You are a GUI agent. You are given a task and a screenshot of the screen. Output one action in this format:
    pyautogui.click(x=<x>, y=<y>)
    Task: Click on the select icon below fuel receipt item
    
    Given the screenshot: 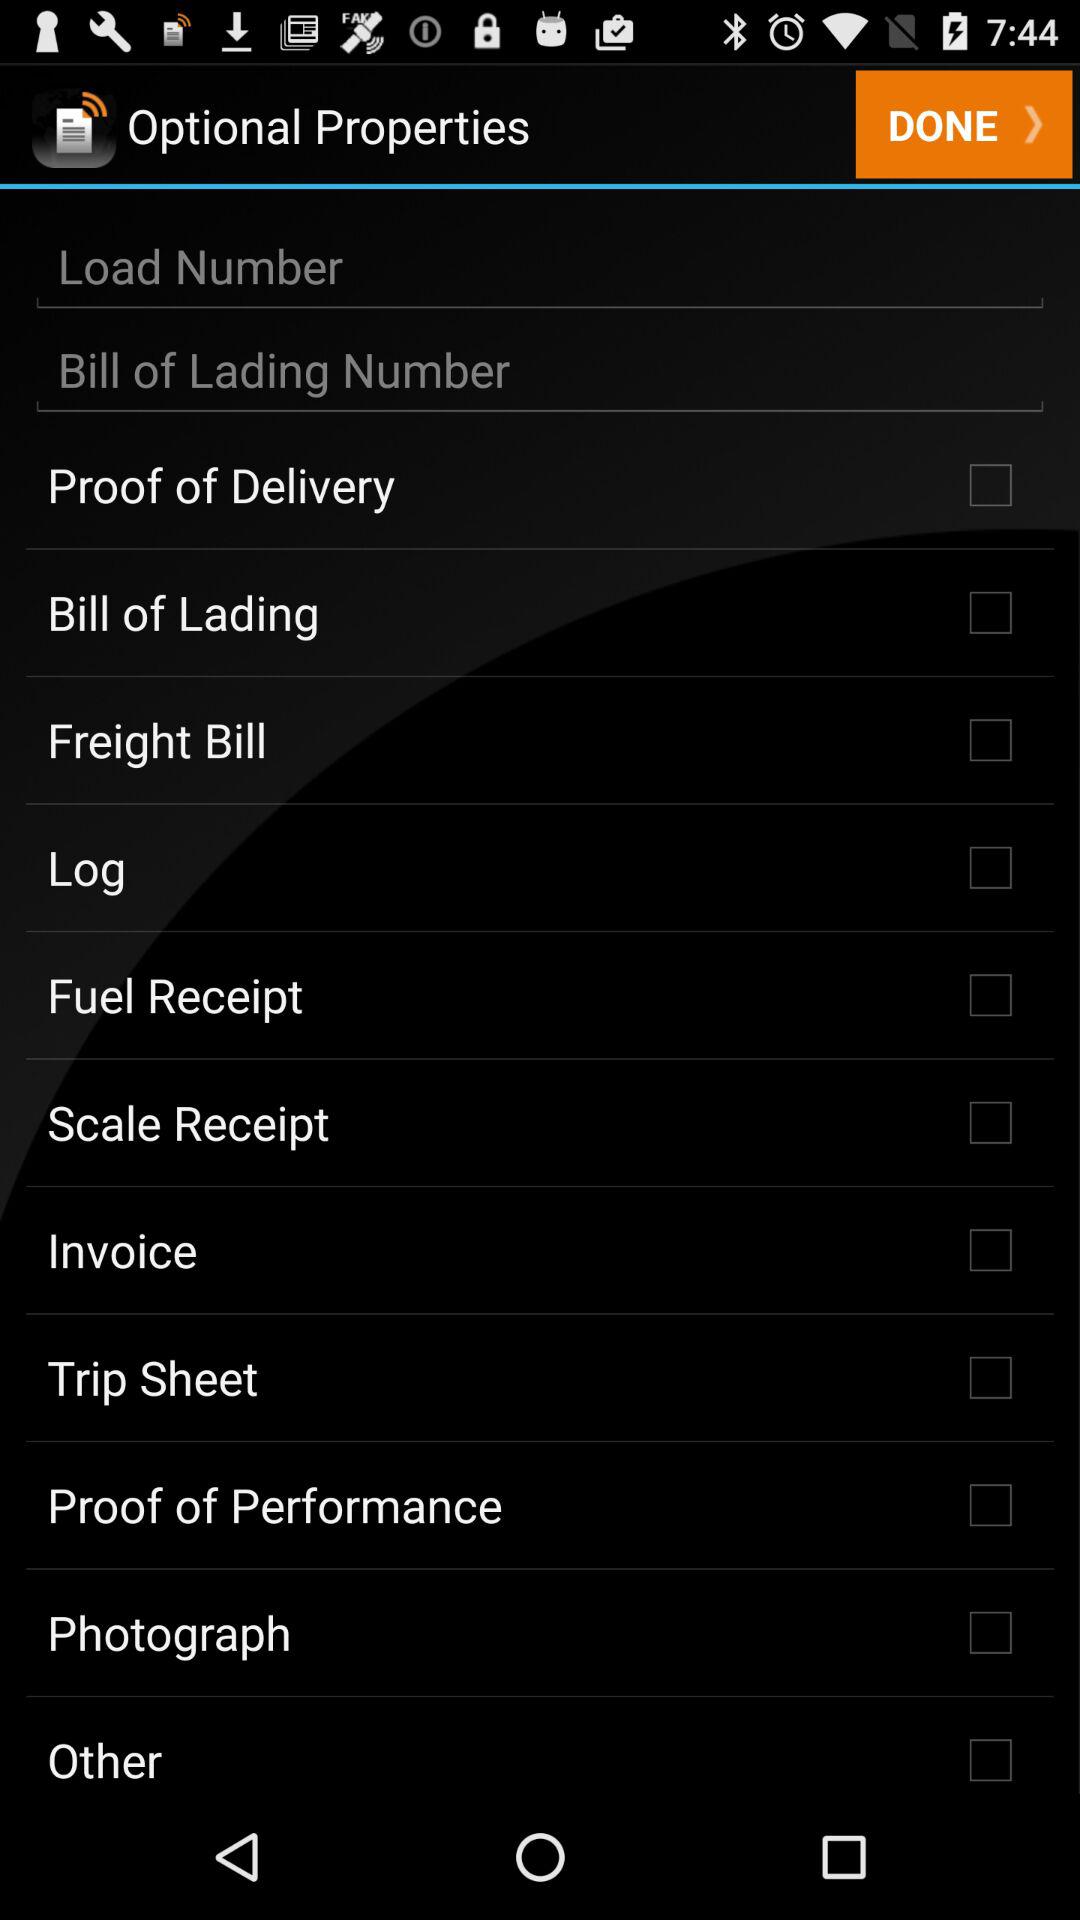 What is the action you would take?
    pyautogui.click(x=540, y=1122)
    